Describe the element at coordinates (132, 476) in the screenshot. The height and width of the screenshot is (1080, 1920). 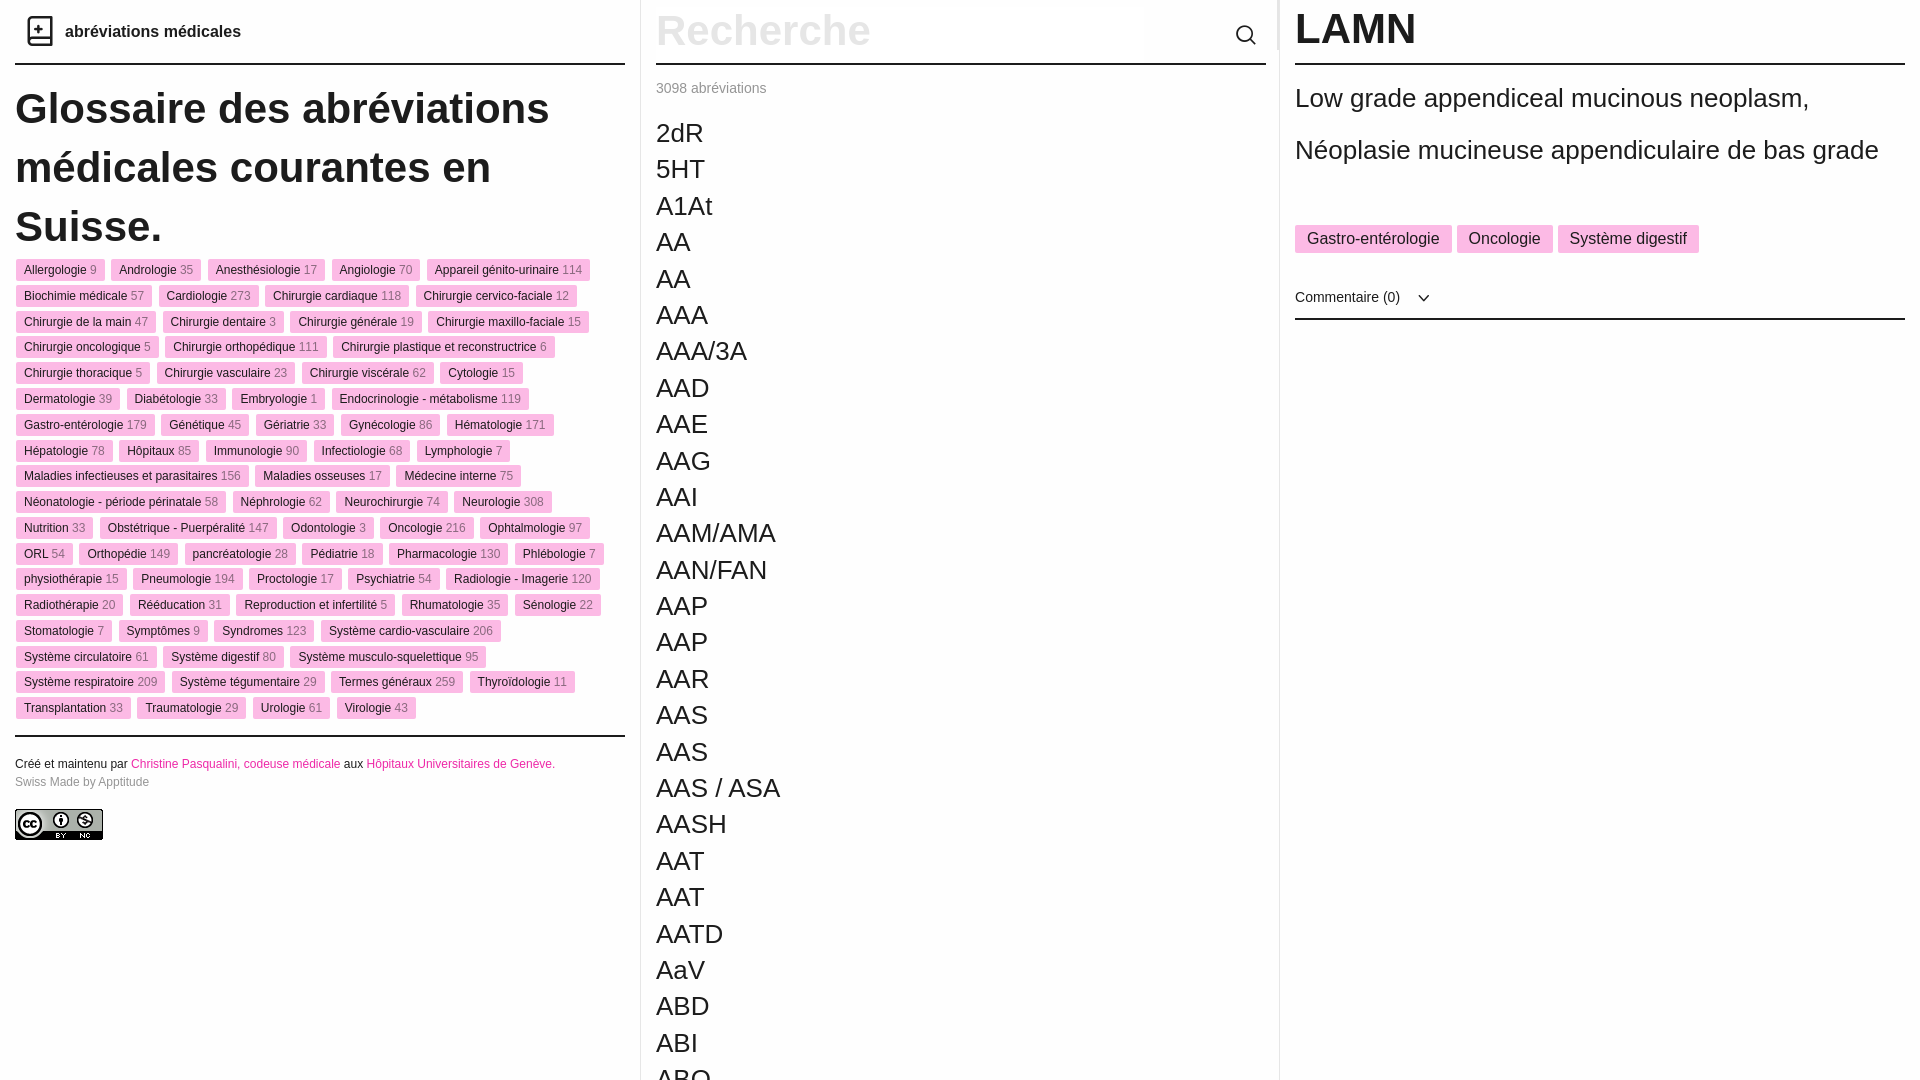
I see `Maladies infectieuses et parasitaires 156` at that location.